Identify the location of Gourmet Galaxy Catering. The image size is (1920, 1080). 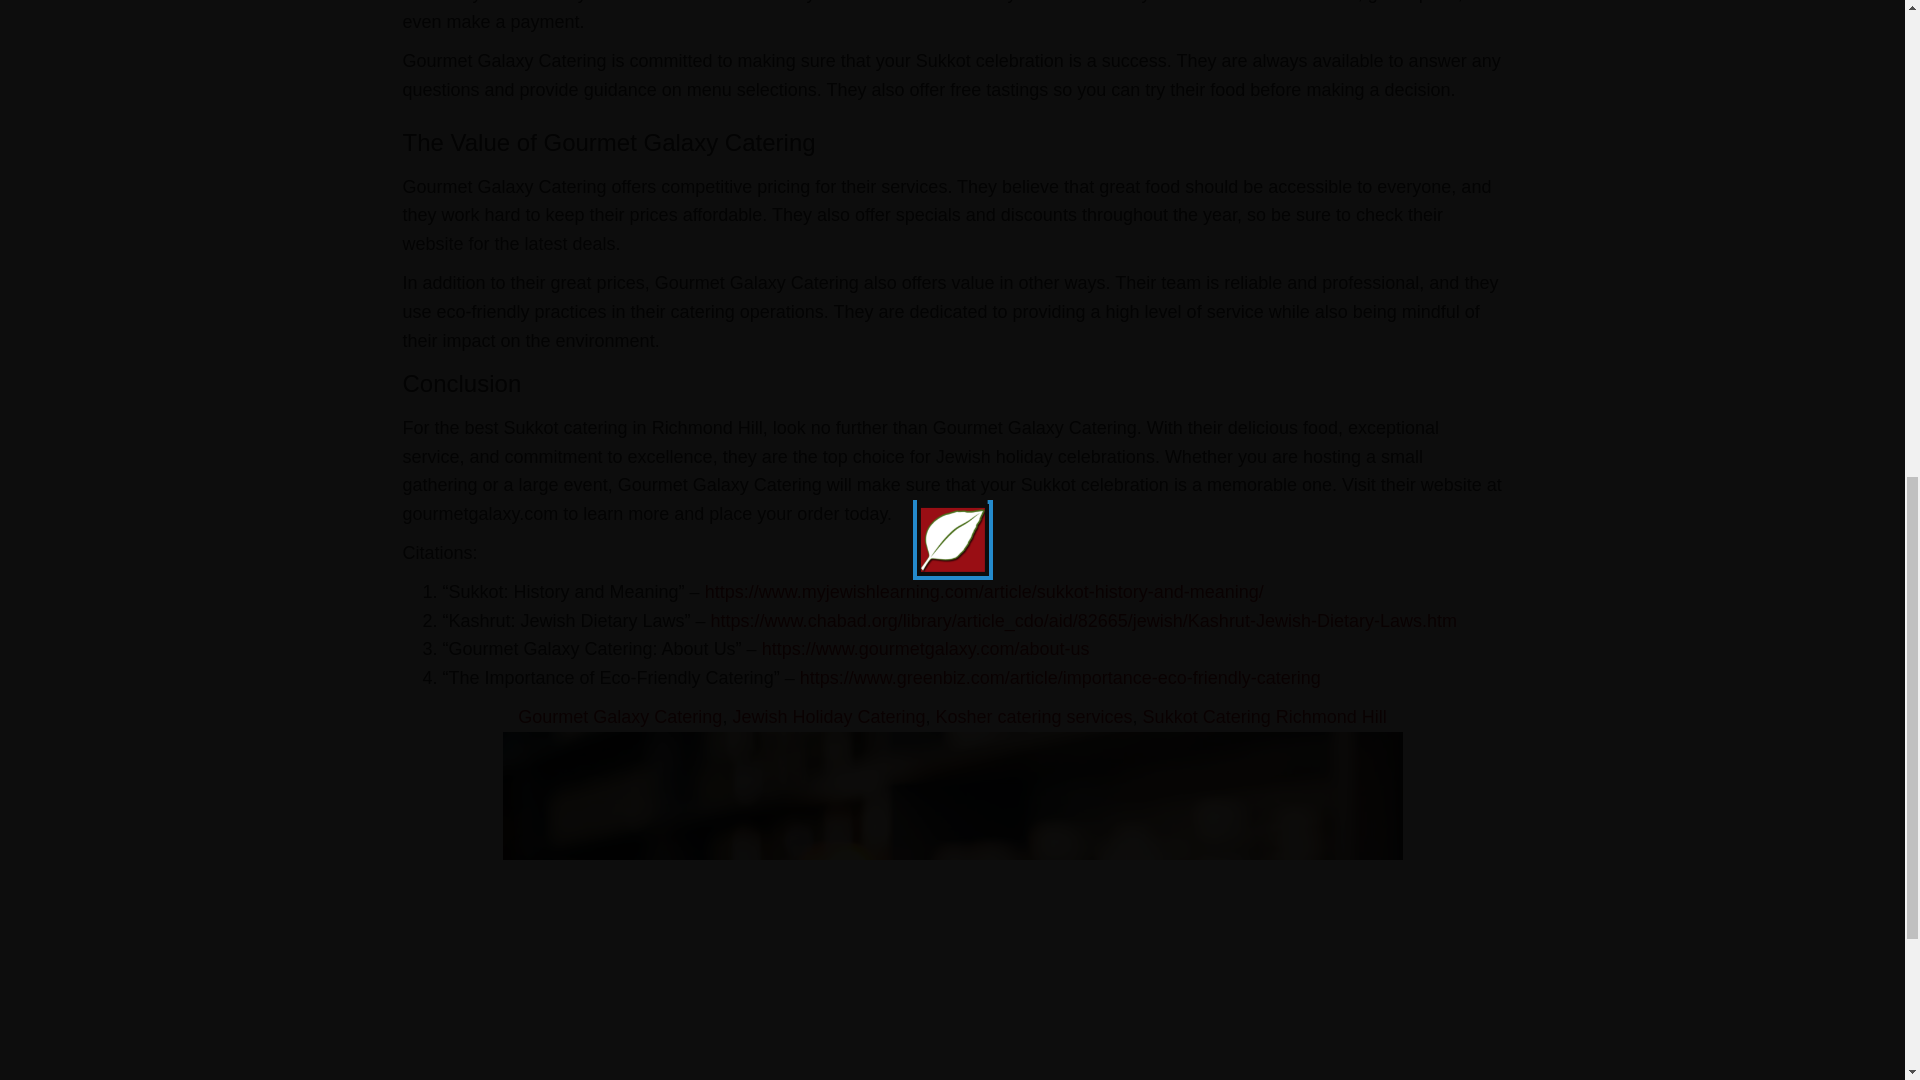
(620, 716).